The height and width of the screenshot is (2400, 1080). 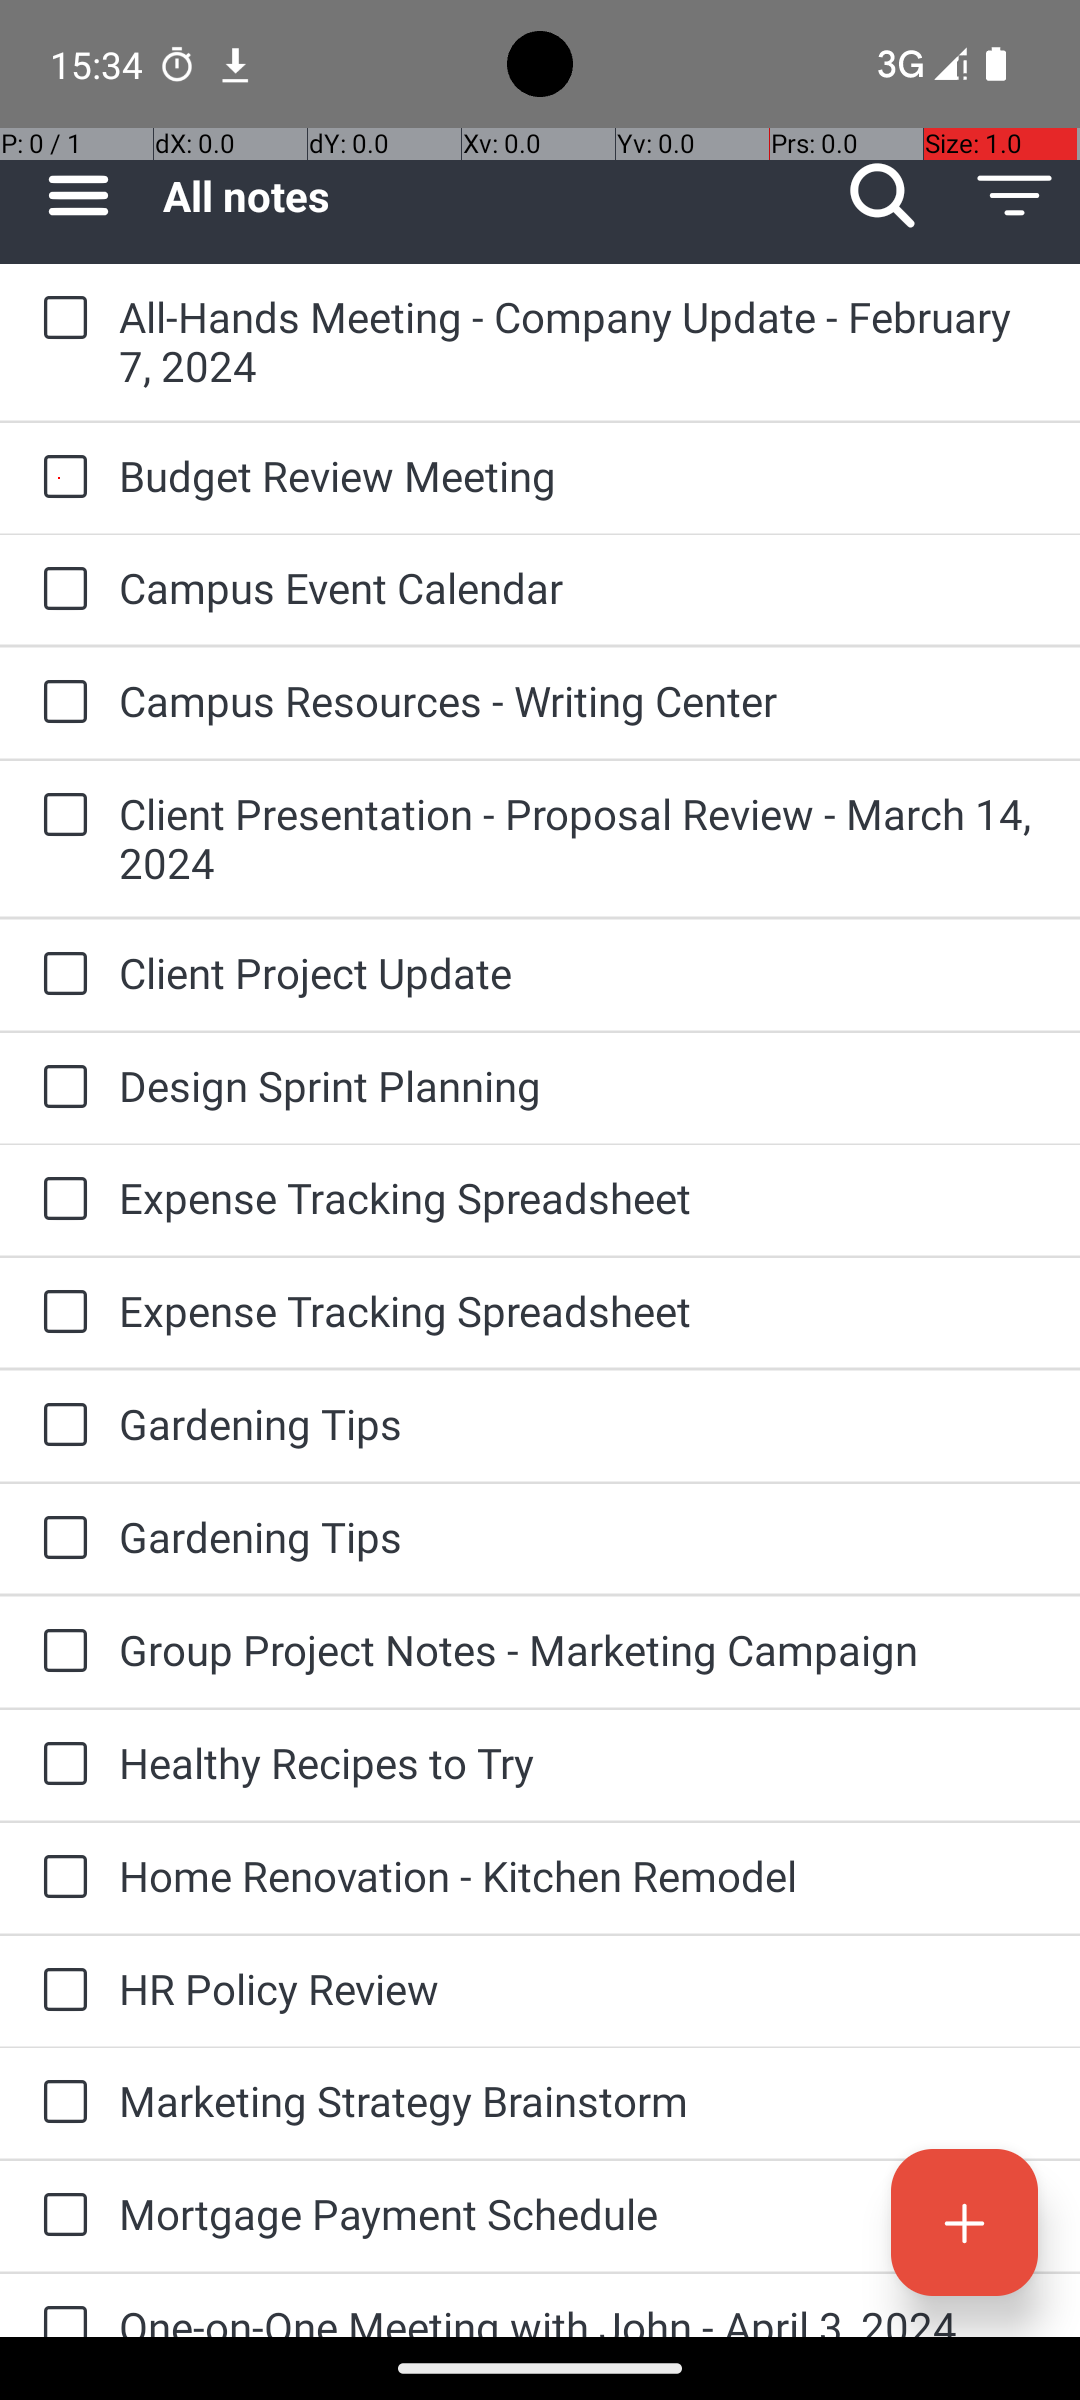 What do you see at coordinates (60, 1878) in the screenshot?
I see `to-do: Home Renovation - Kitchen Remodel` at bounding box center [60, 1878].